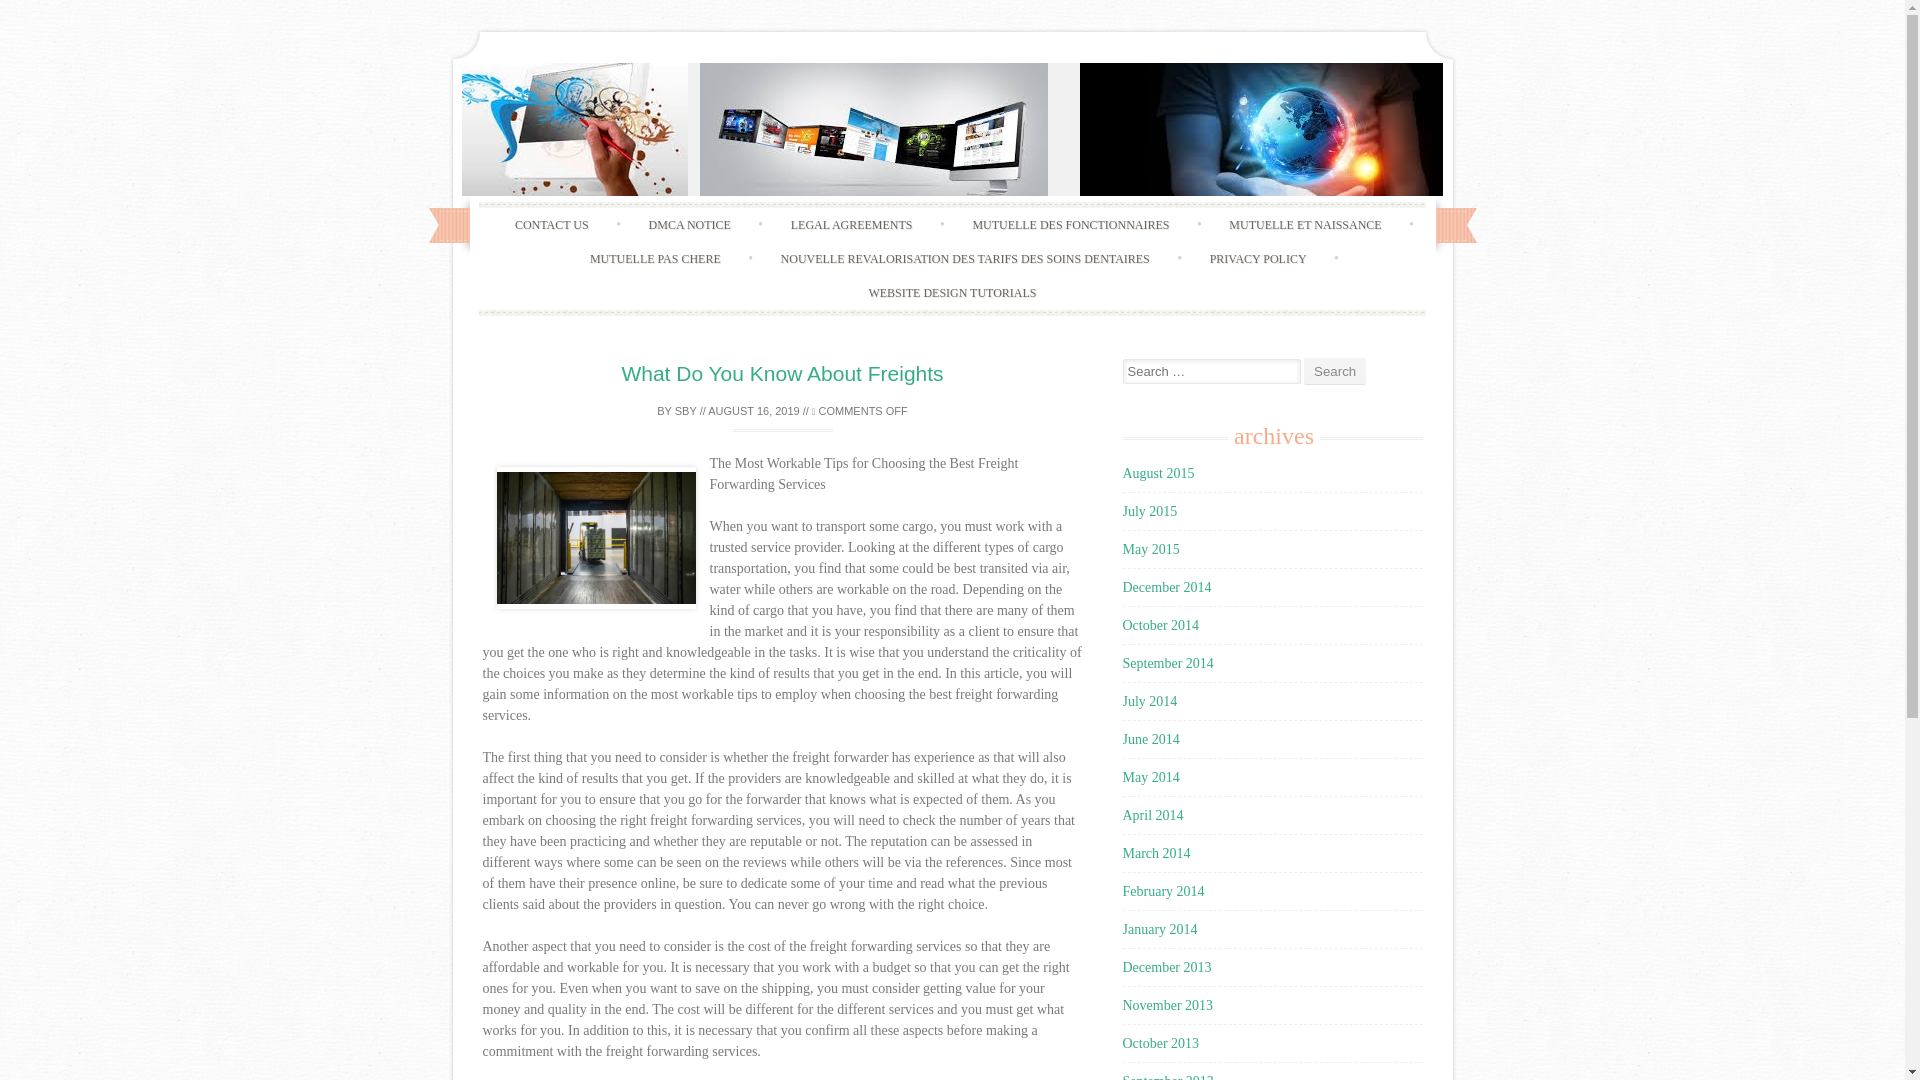  Describe the element at coordinates (1160, 1042) in the screenshot. I see `October 2013` at that location.